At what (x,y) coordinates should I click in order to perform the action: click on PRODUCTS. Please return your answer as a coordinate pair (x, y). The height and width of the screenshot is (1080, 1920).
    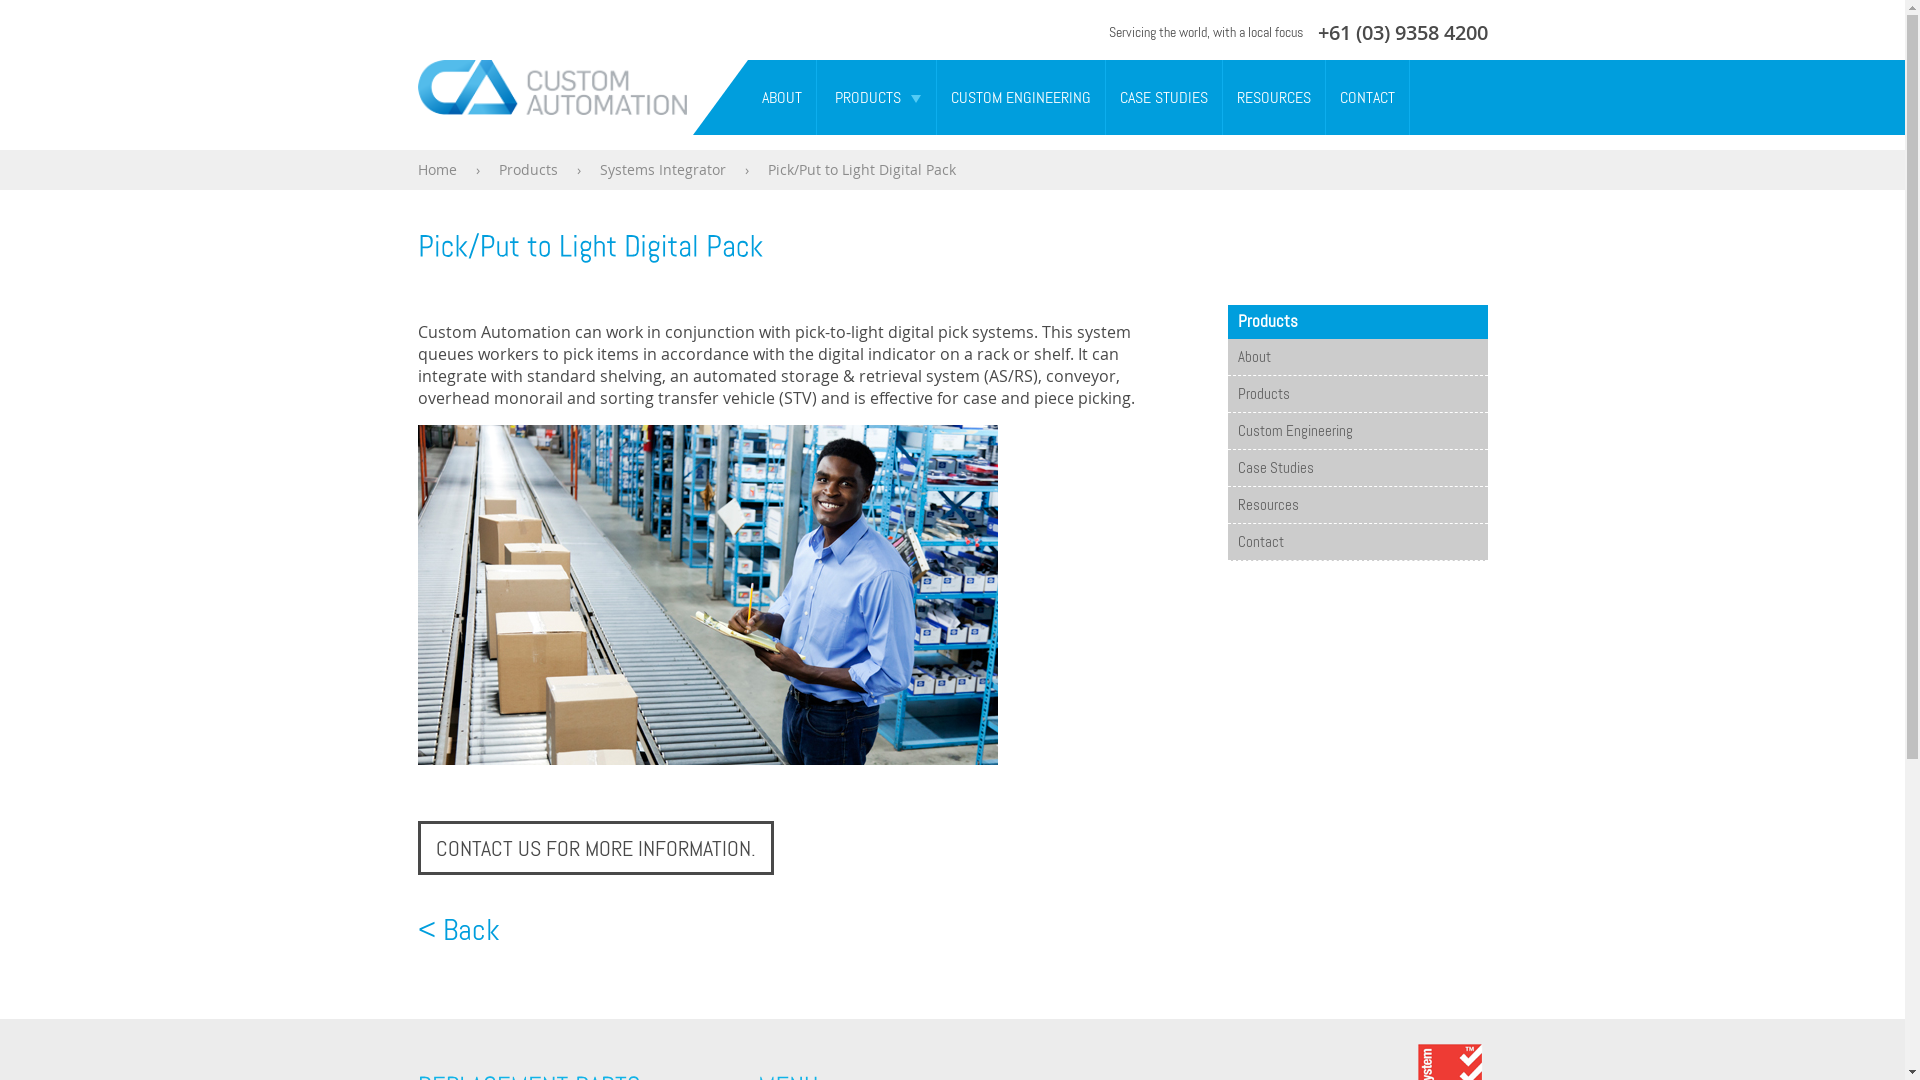
    Looking at the image, I should click on (860, 98).